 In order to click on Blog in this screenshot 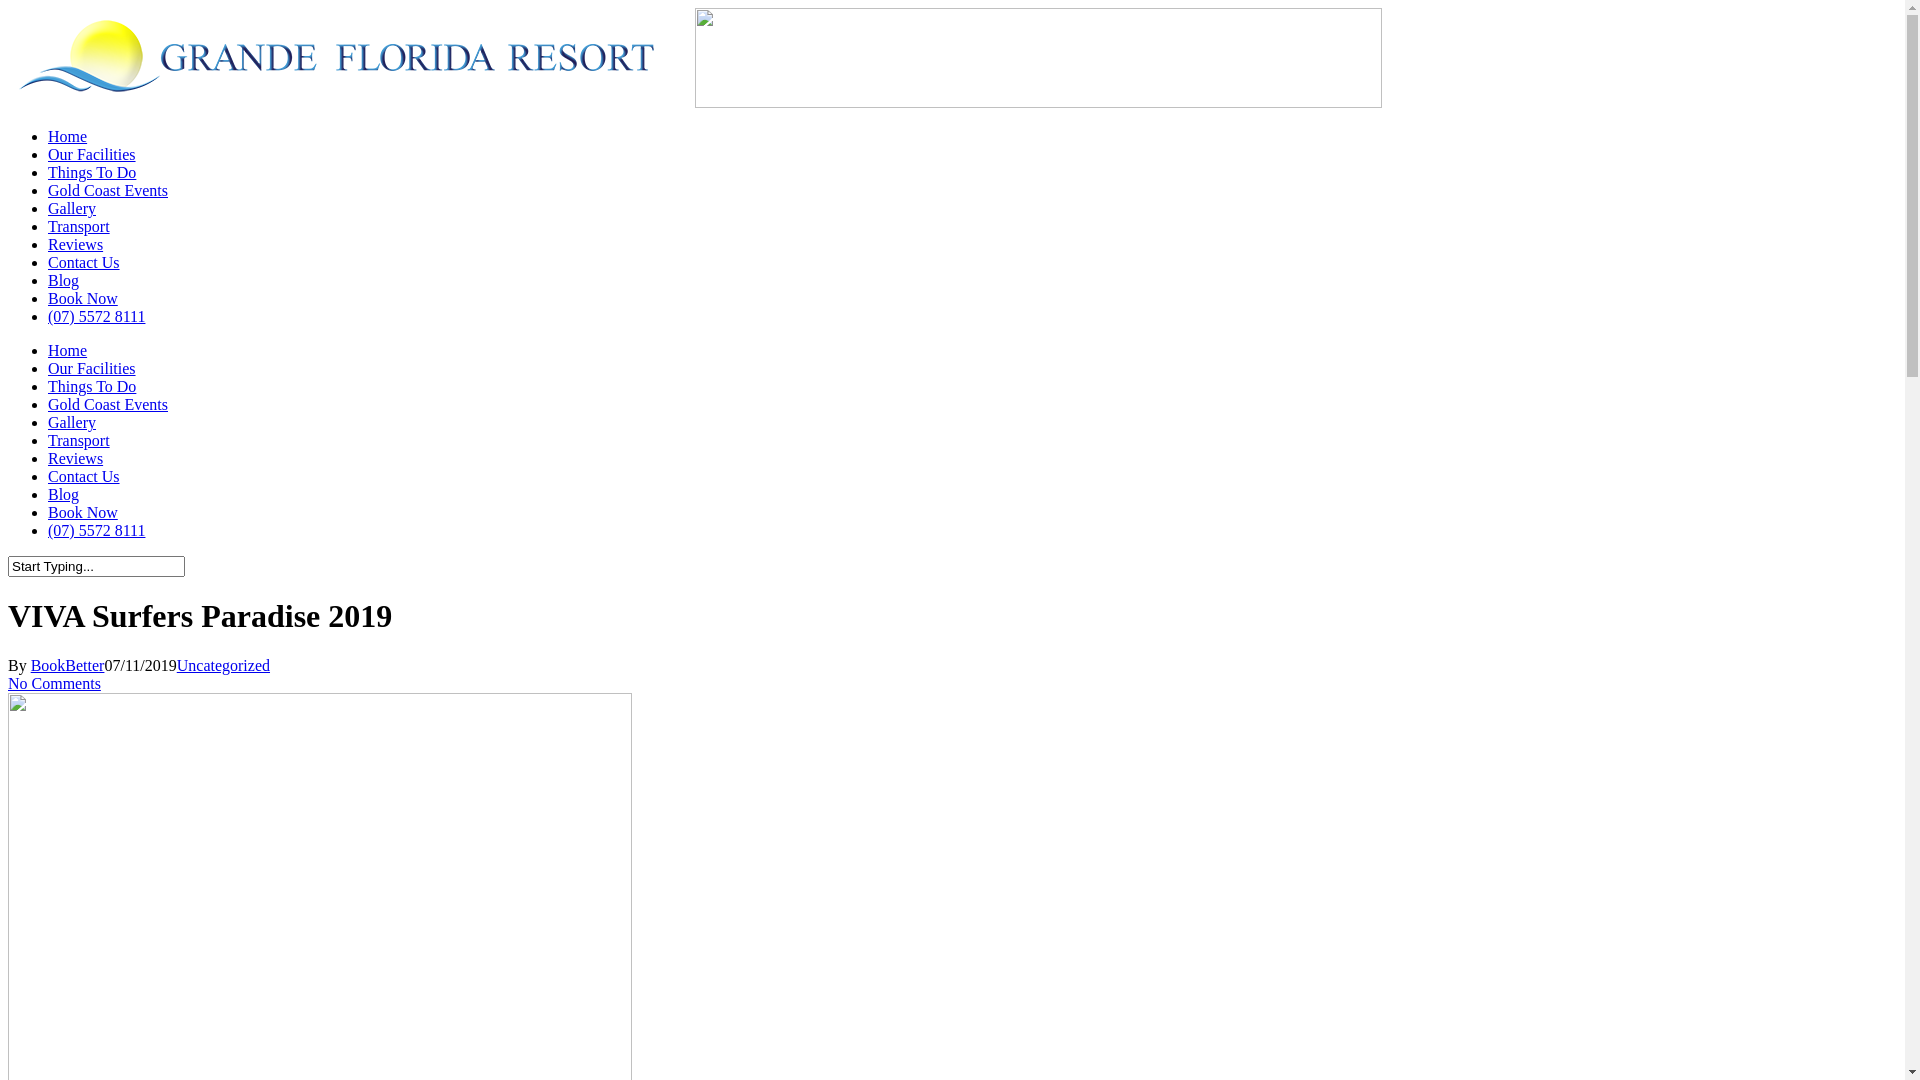, I will do `click(64, 280)`.